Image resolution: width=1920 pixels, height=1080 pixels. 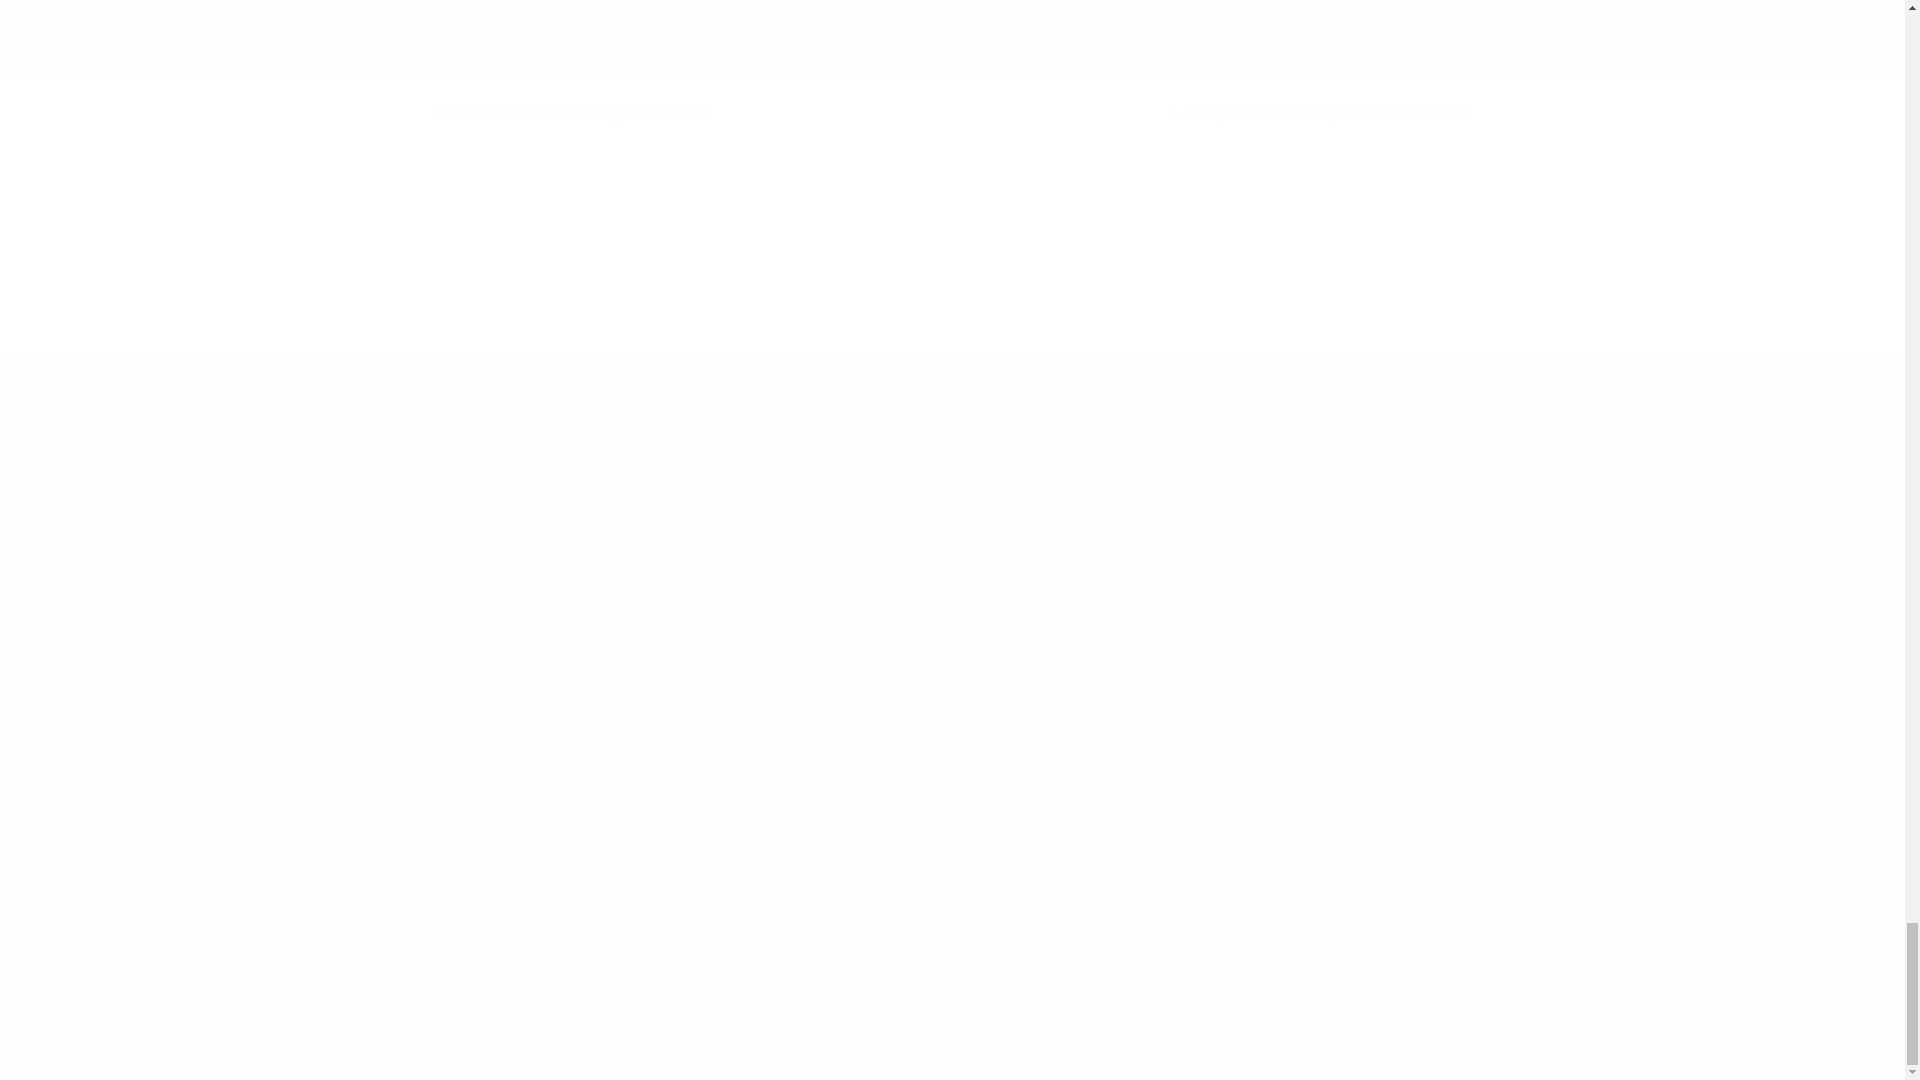 What do you see at coordinates (488, 460) in the screenshot?
I see `Video` at bounding box center [488, 460].